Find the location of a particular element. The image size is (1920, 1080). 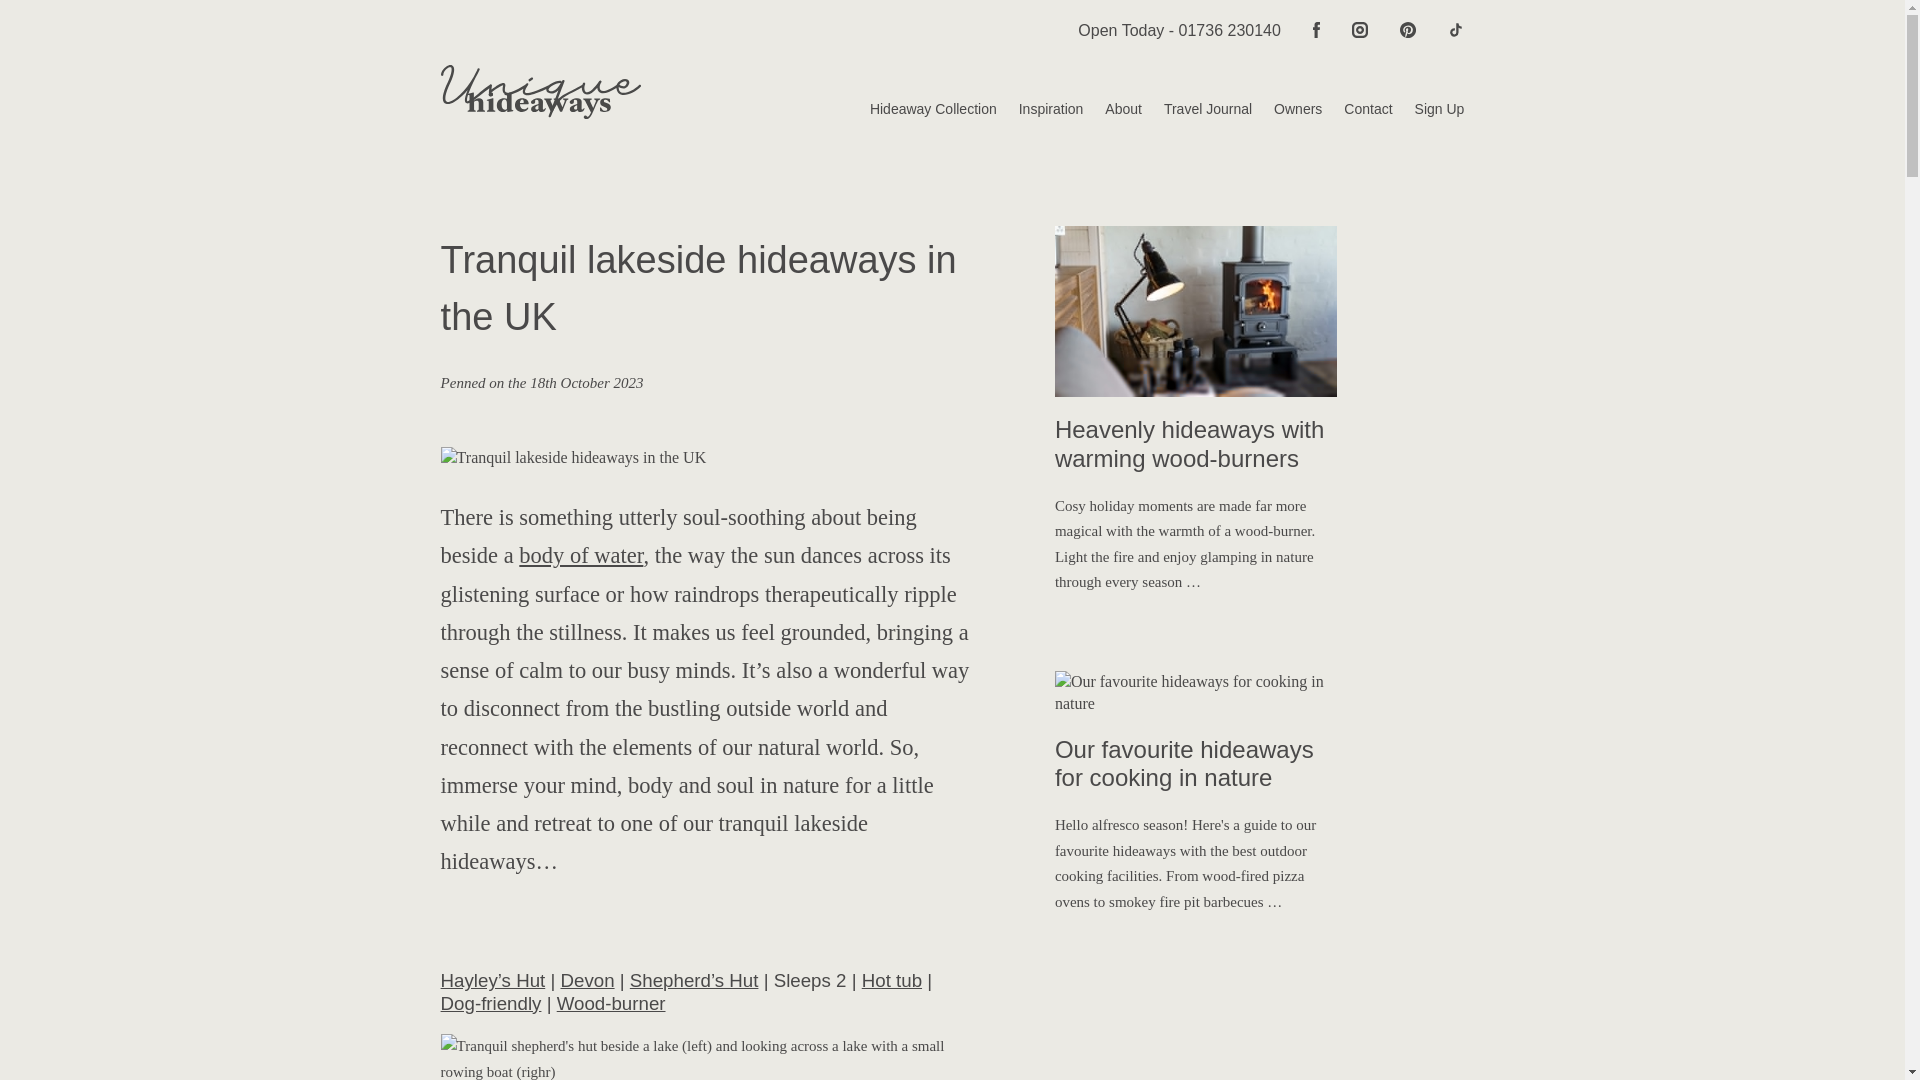

Inspiration is located at coordinates (1040, 110).